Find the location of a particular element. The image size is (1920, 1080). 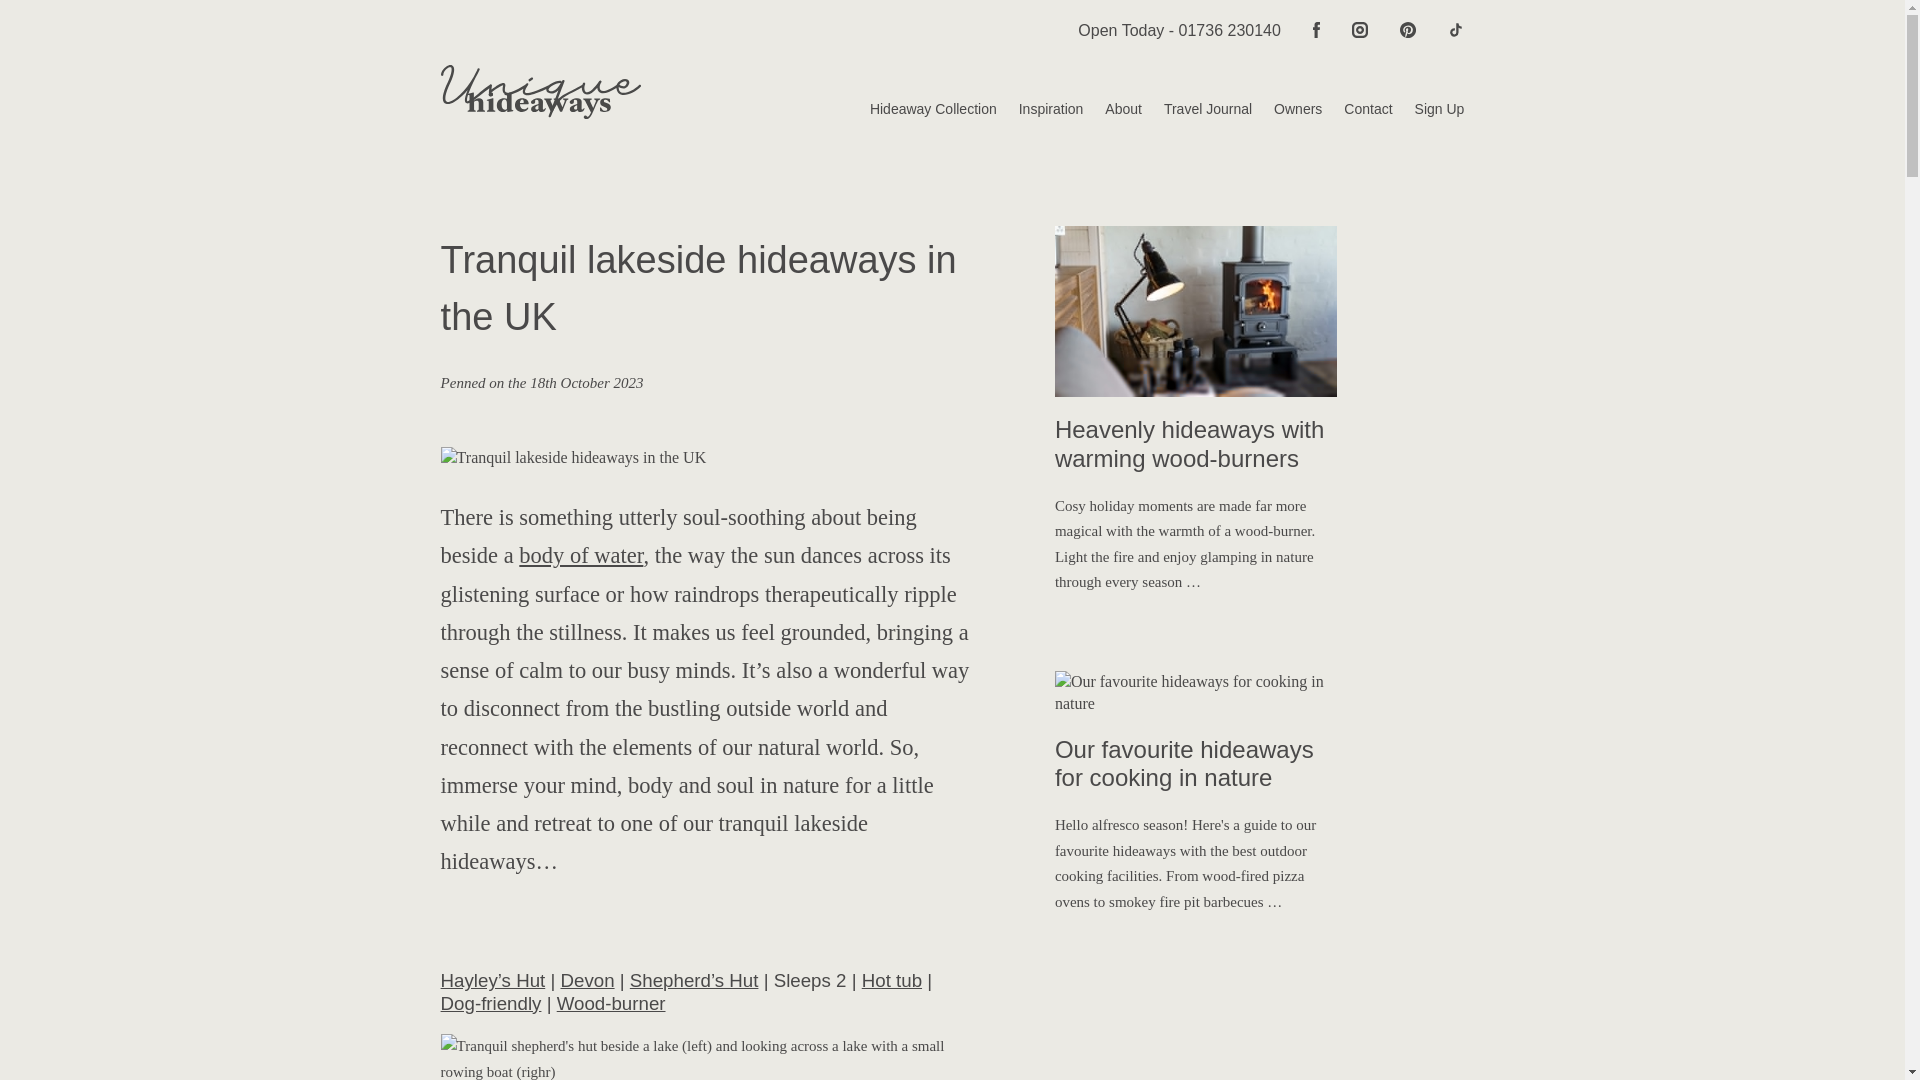

Inspiration is located at coordinates (1040, 110).